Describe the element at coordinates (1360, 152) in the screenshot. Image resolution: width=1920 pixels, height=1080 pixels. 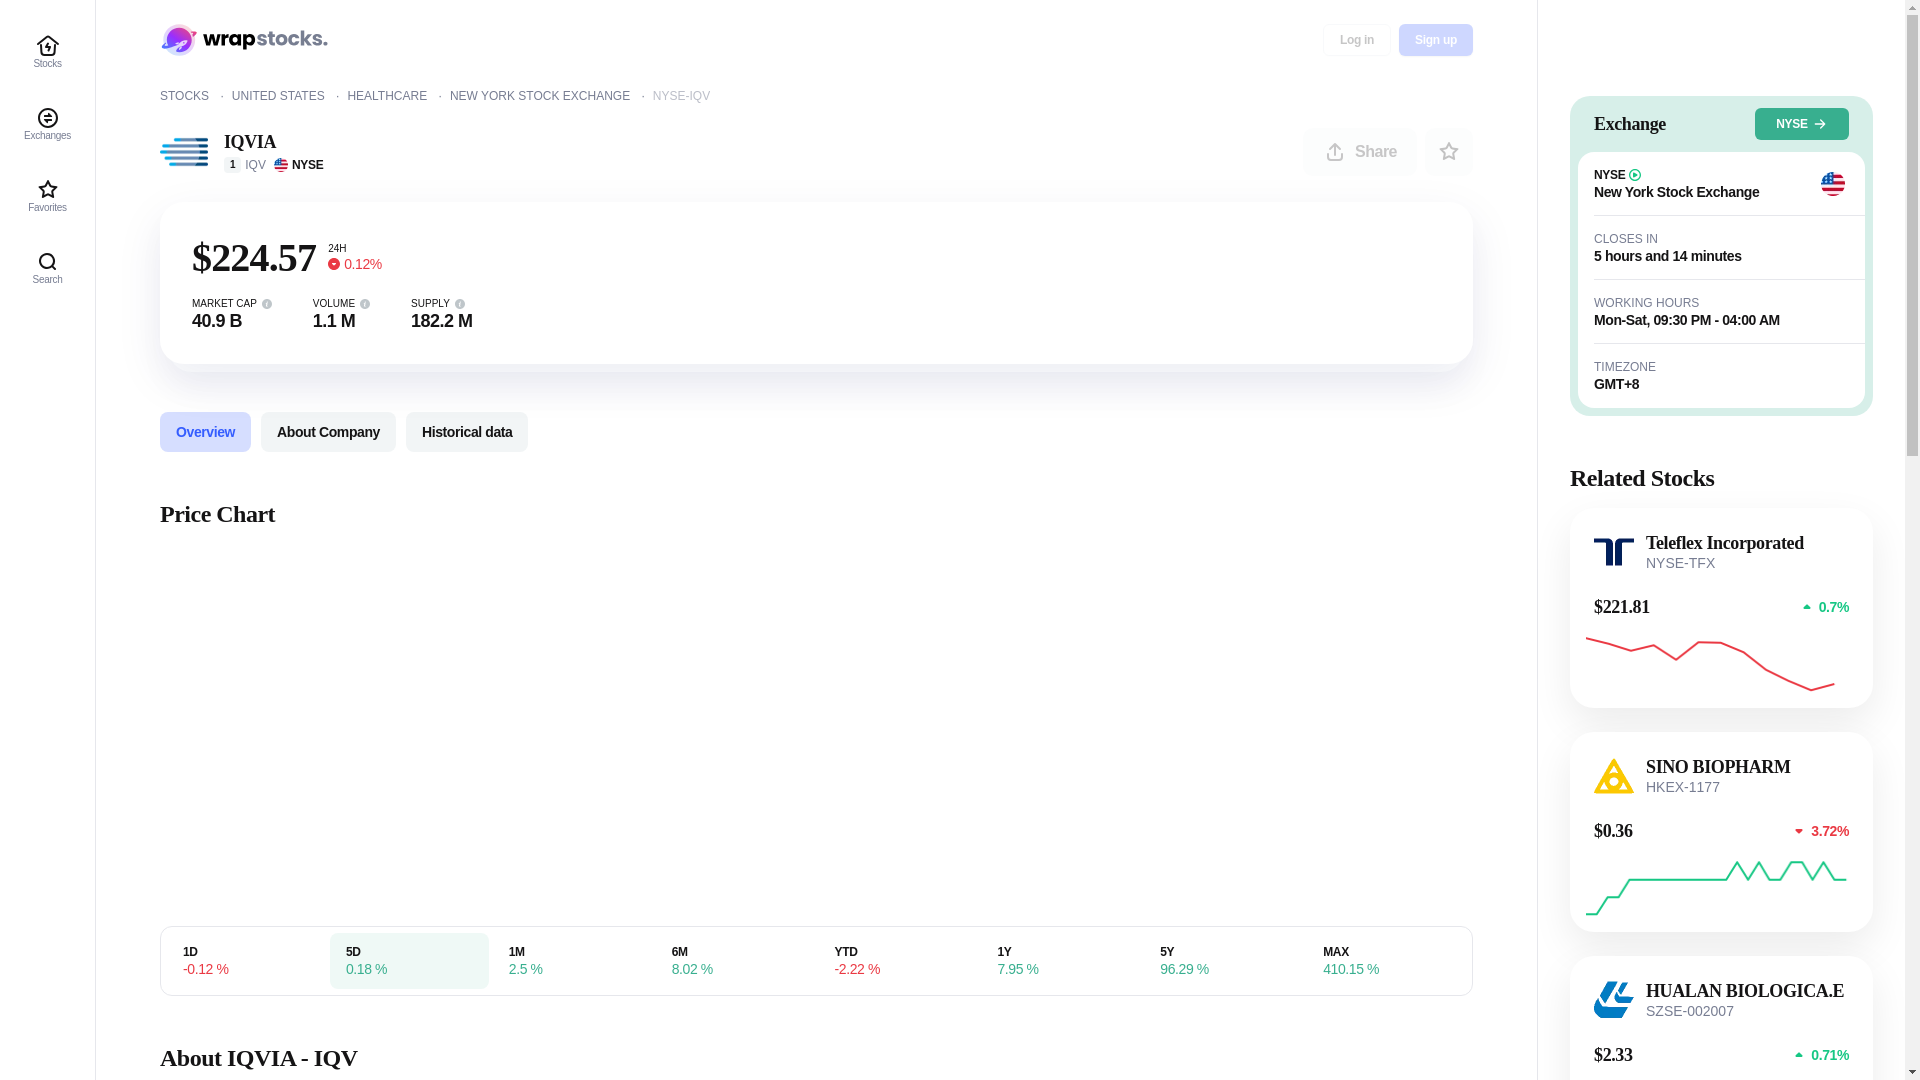
I see `Share` at that location.